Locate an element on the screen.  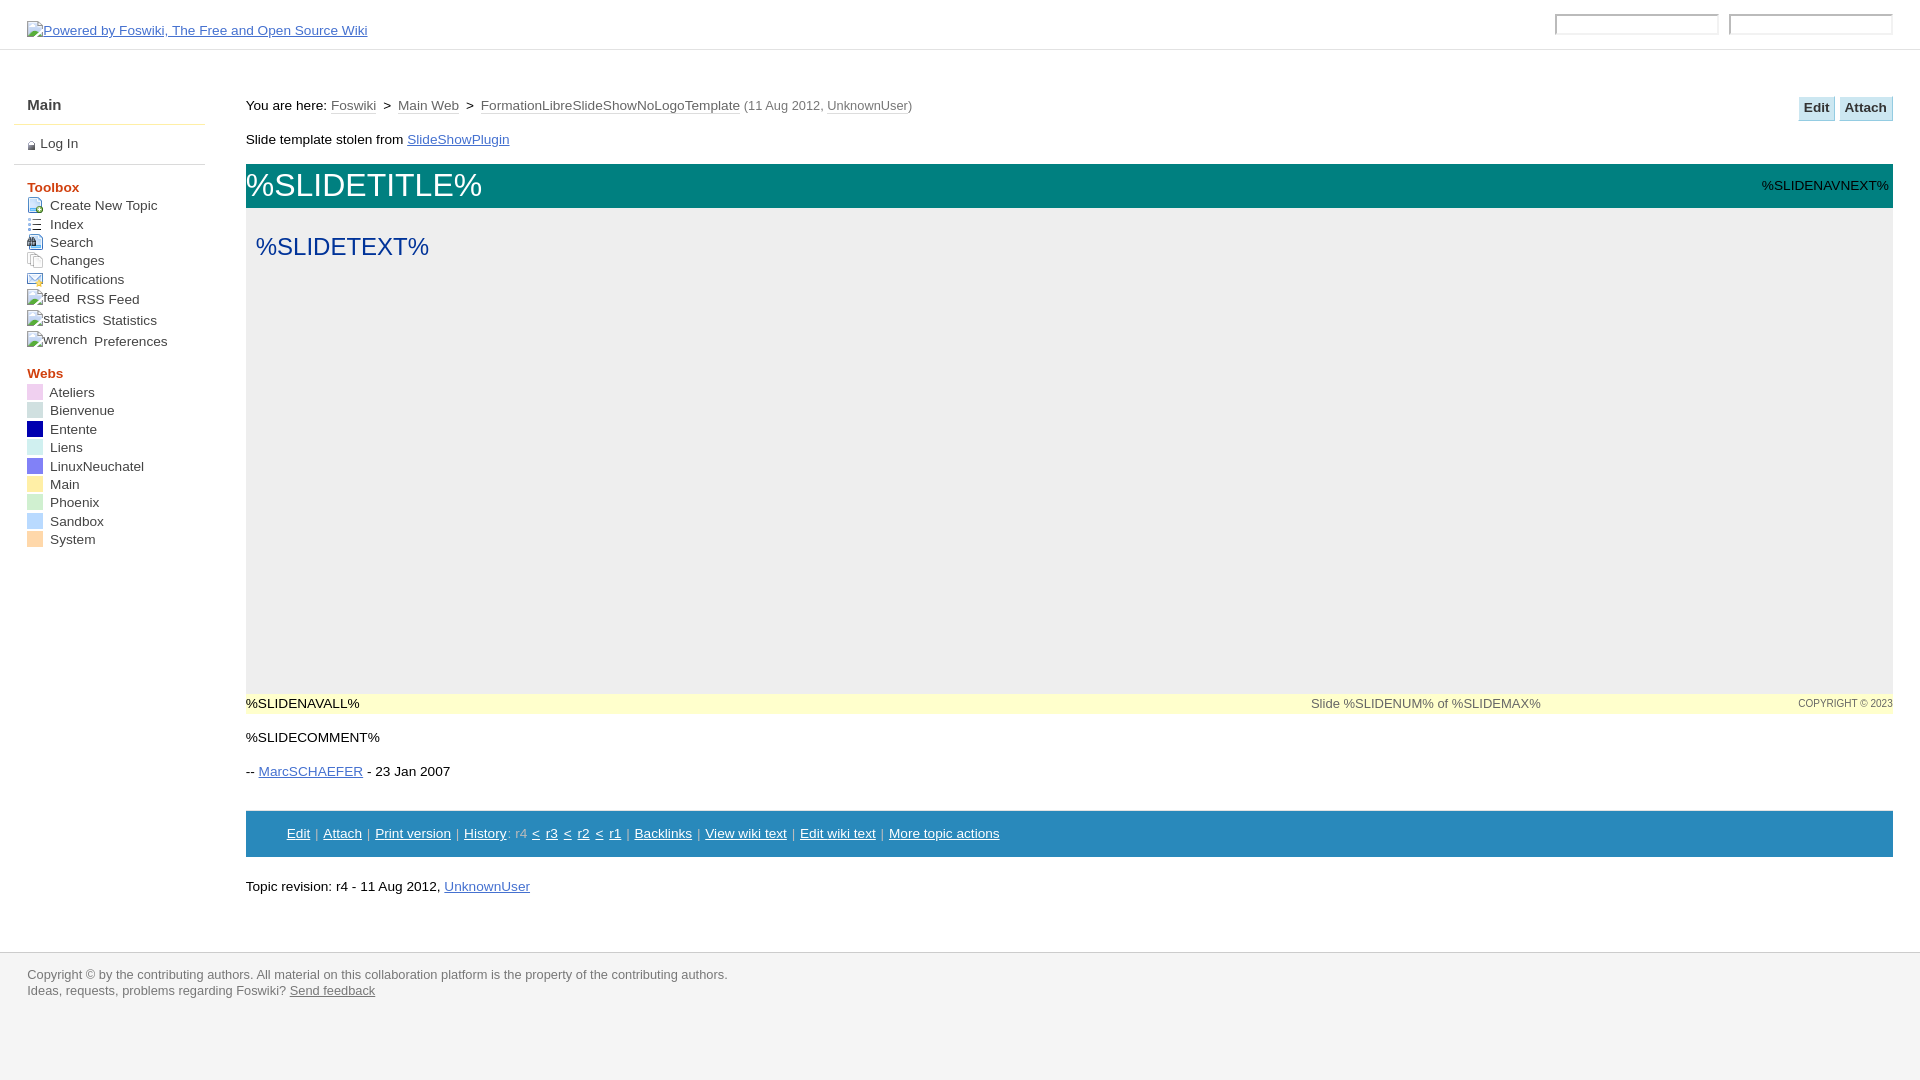
Attach is located at coordinates (342, 834).